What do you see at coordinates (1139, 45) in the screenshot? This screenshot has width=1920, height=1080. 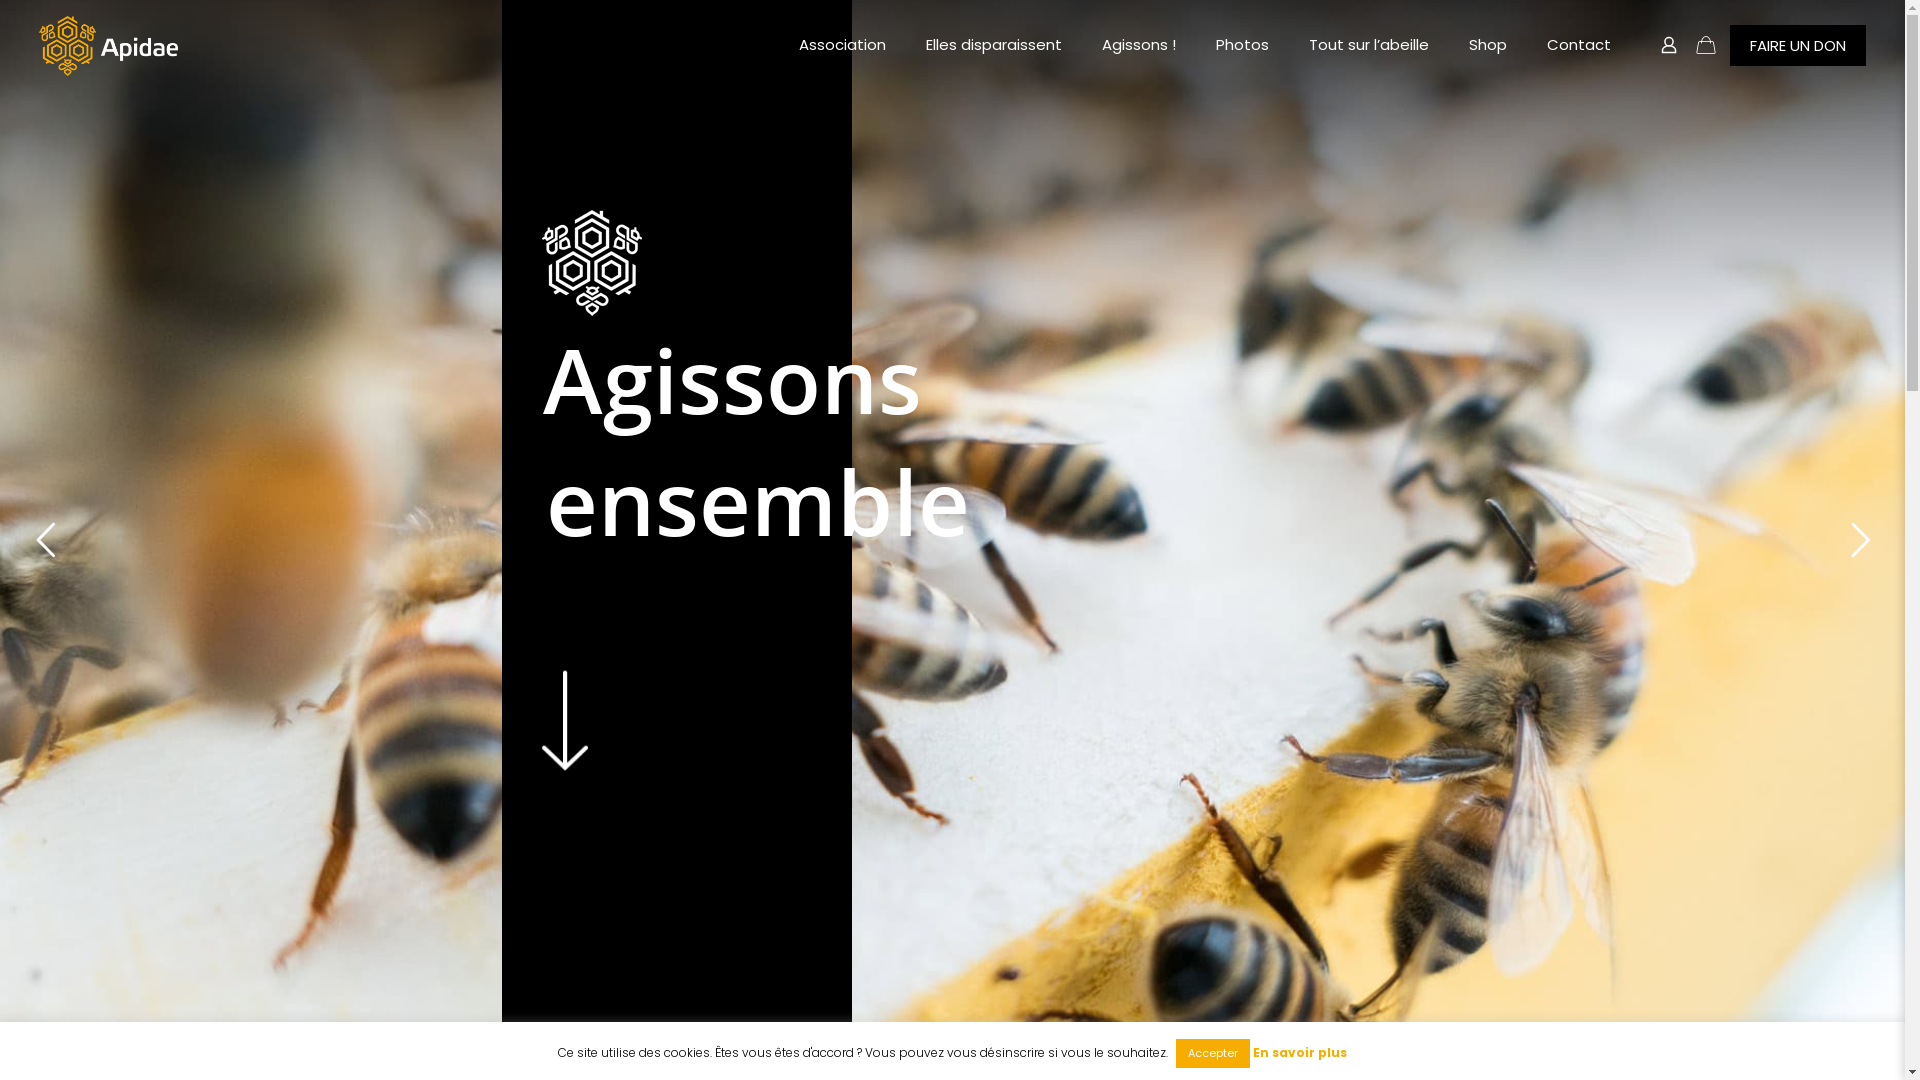 I see `Agissons !` at bounding box center [1139, 45].